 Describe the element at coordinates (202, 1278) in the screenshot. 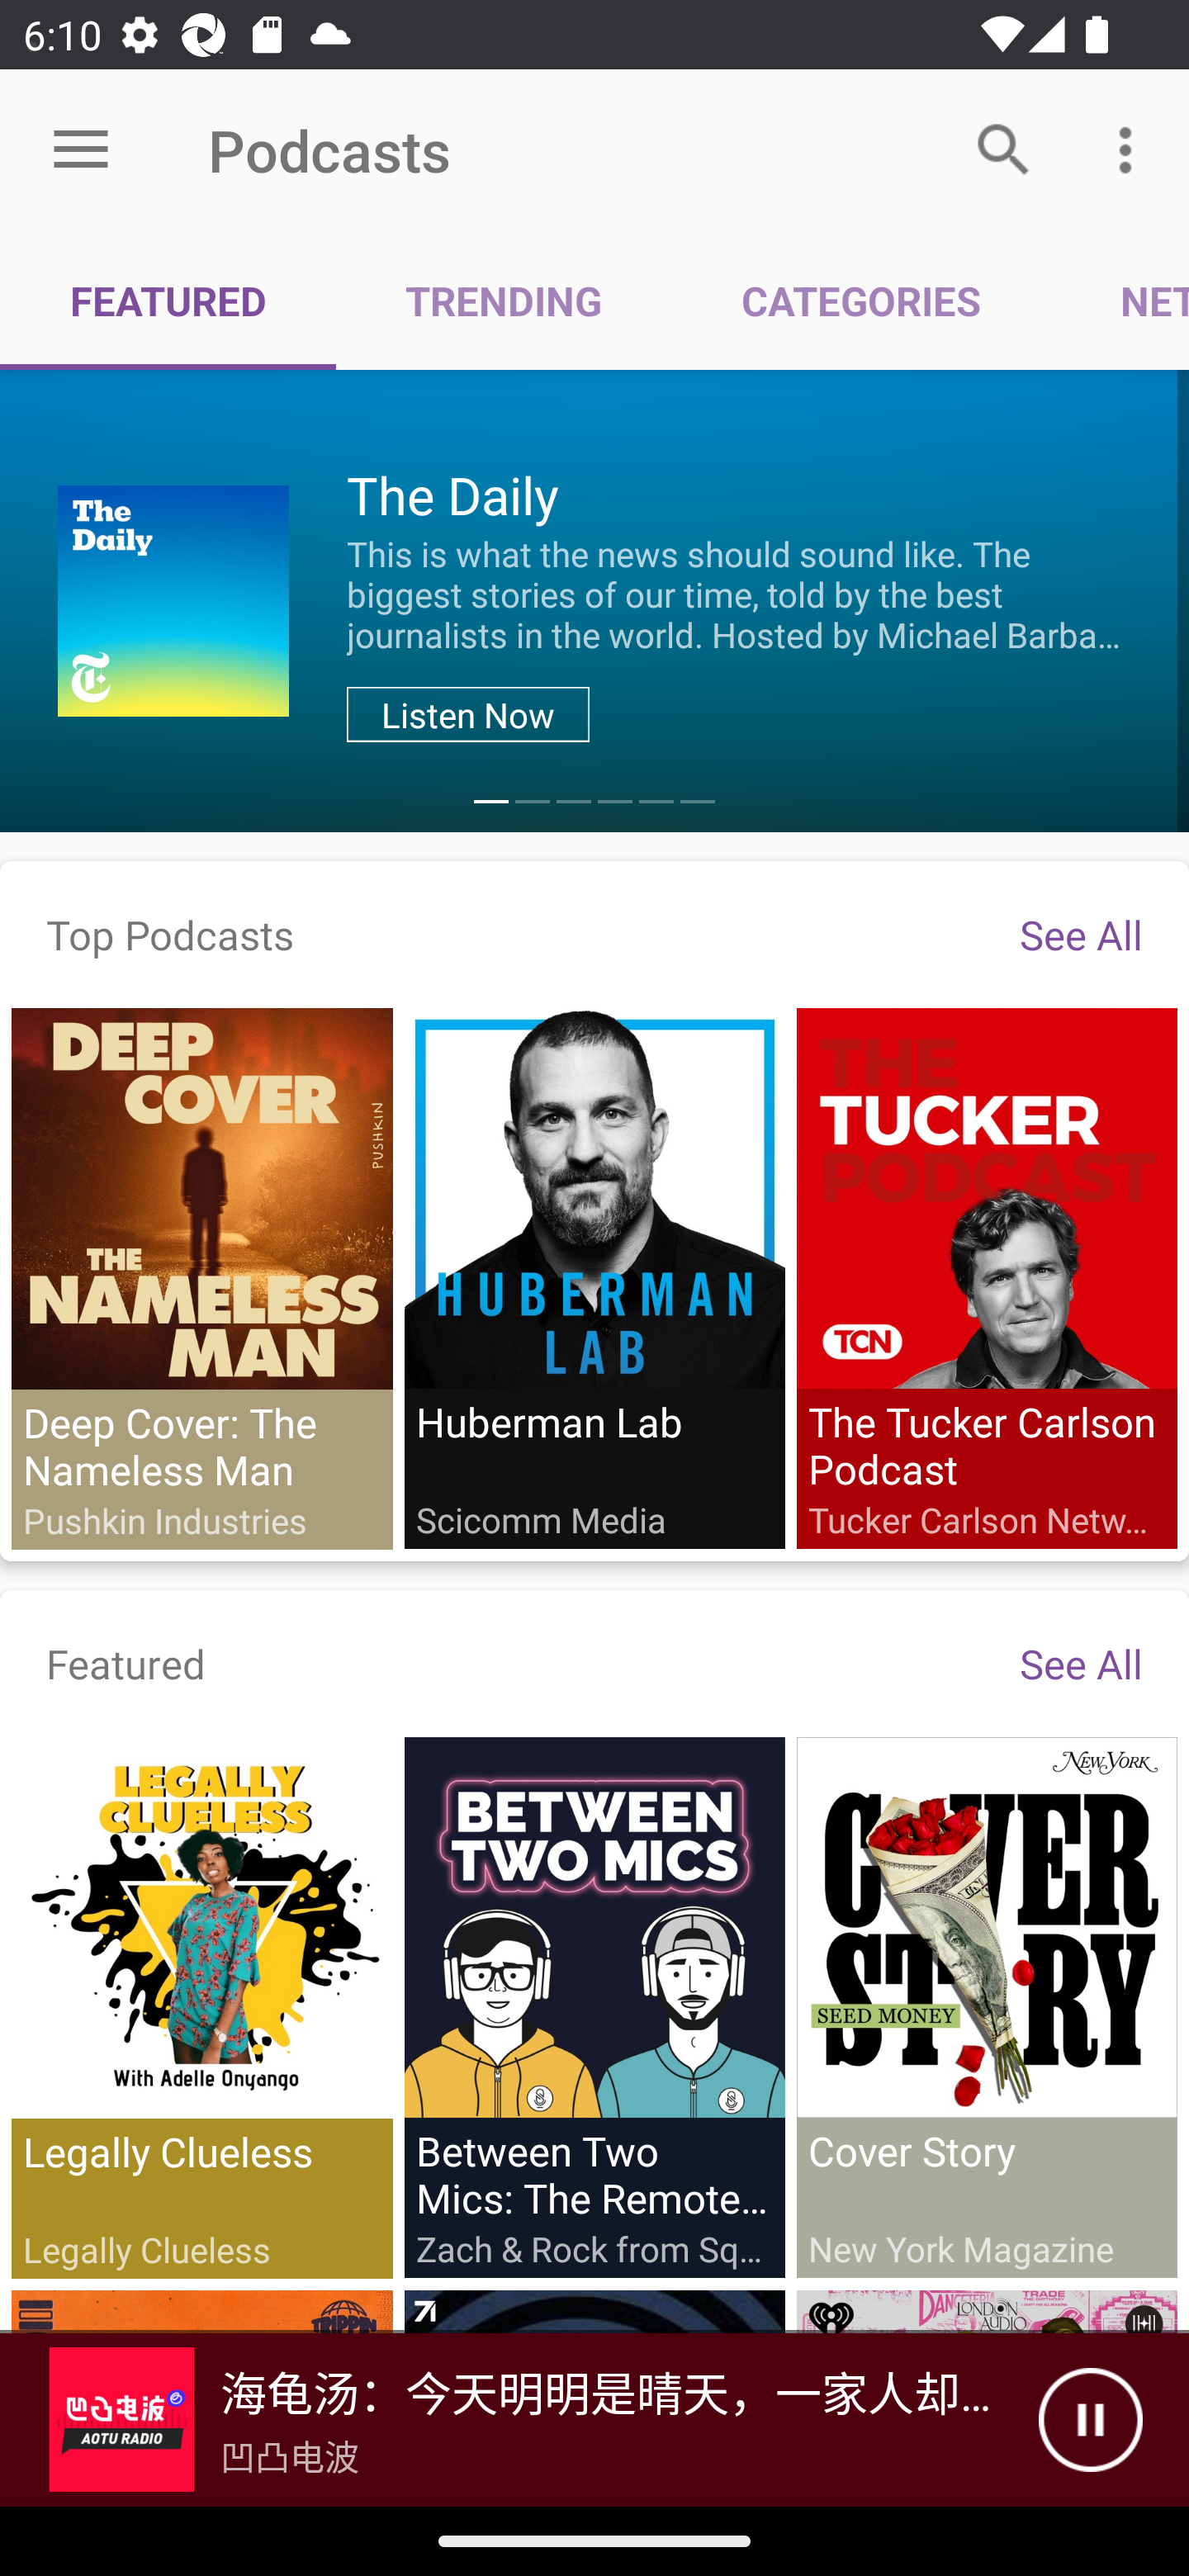

I see `Deep Cover: The Nameless Man Pushkin Industries` at that location.